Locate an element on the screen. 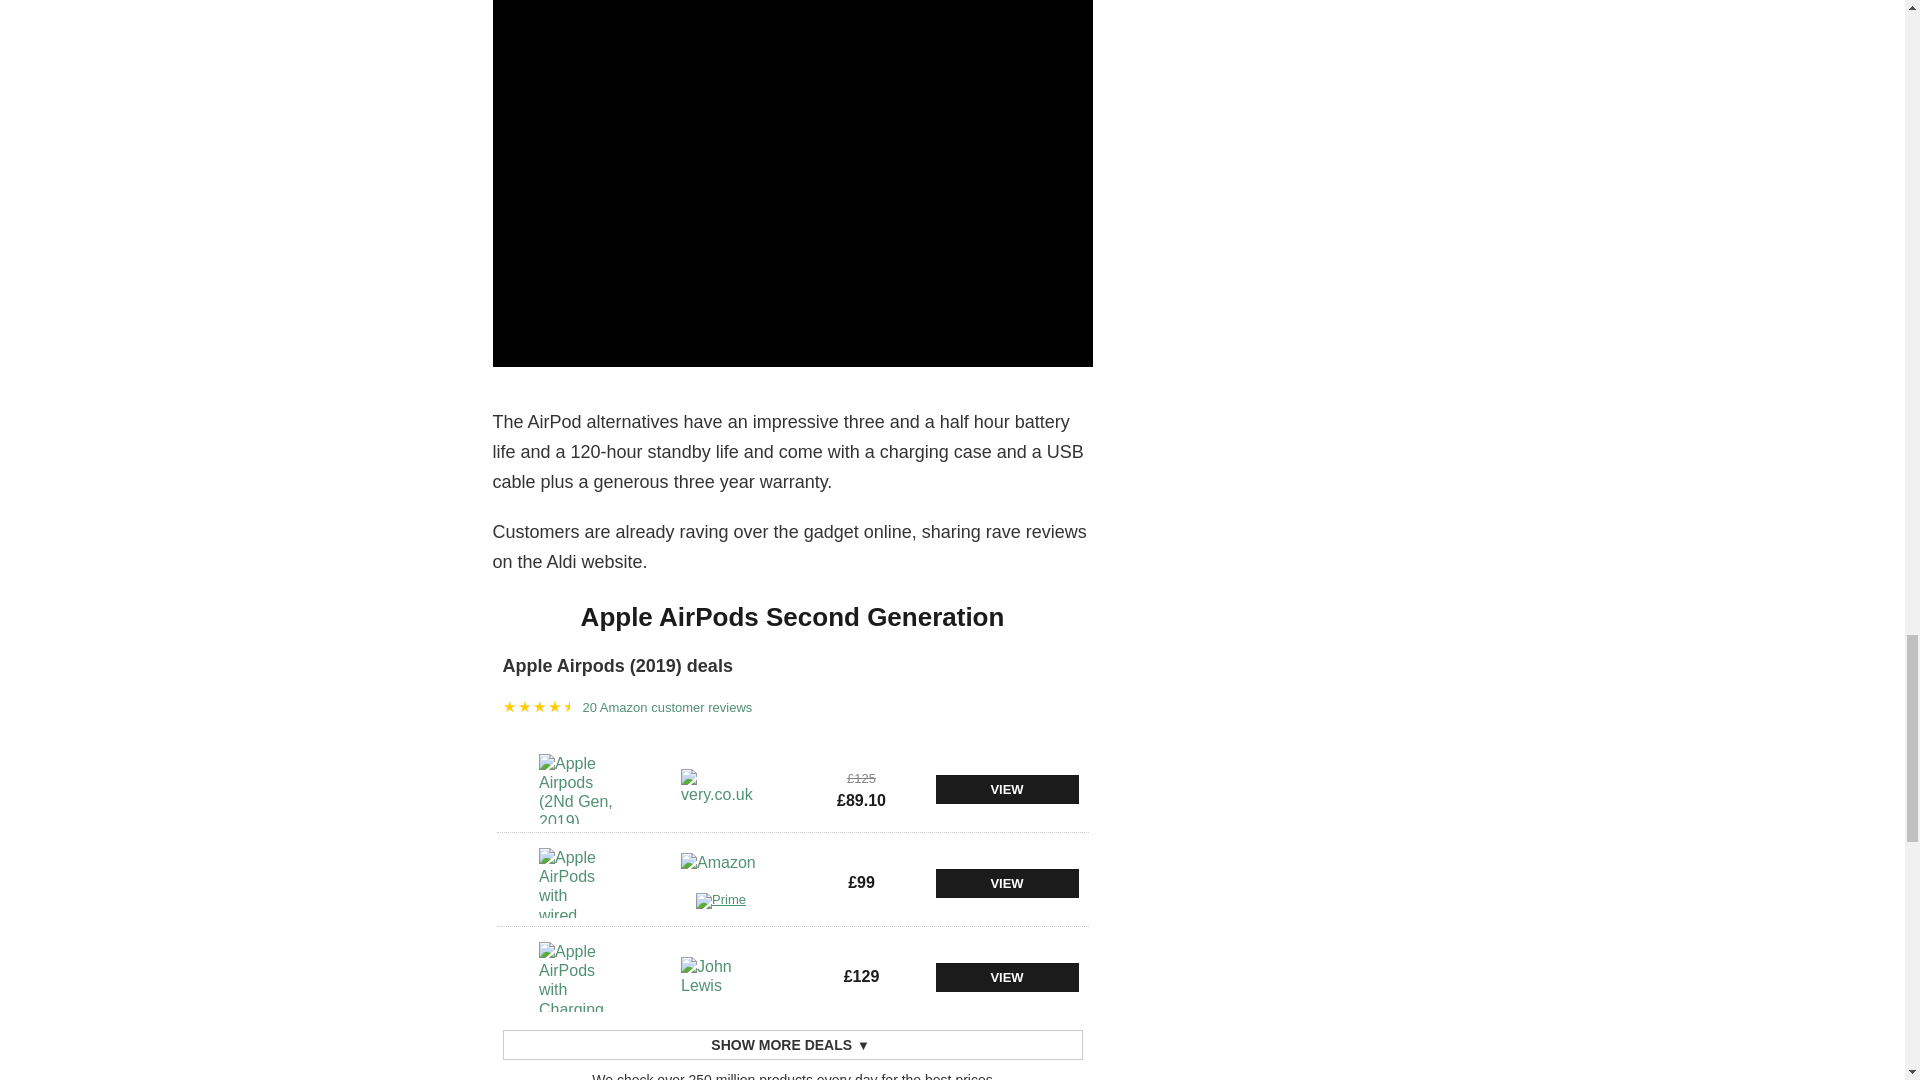 Image resolution: width=1920 pixels, height=1080 pixels. John Lewis is located at coordinates (720, 976).